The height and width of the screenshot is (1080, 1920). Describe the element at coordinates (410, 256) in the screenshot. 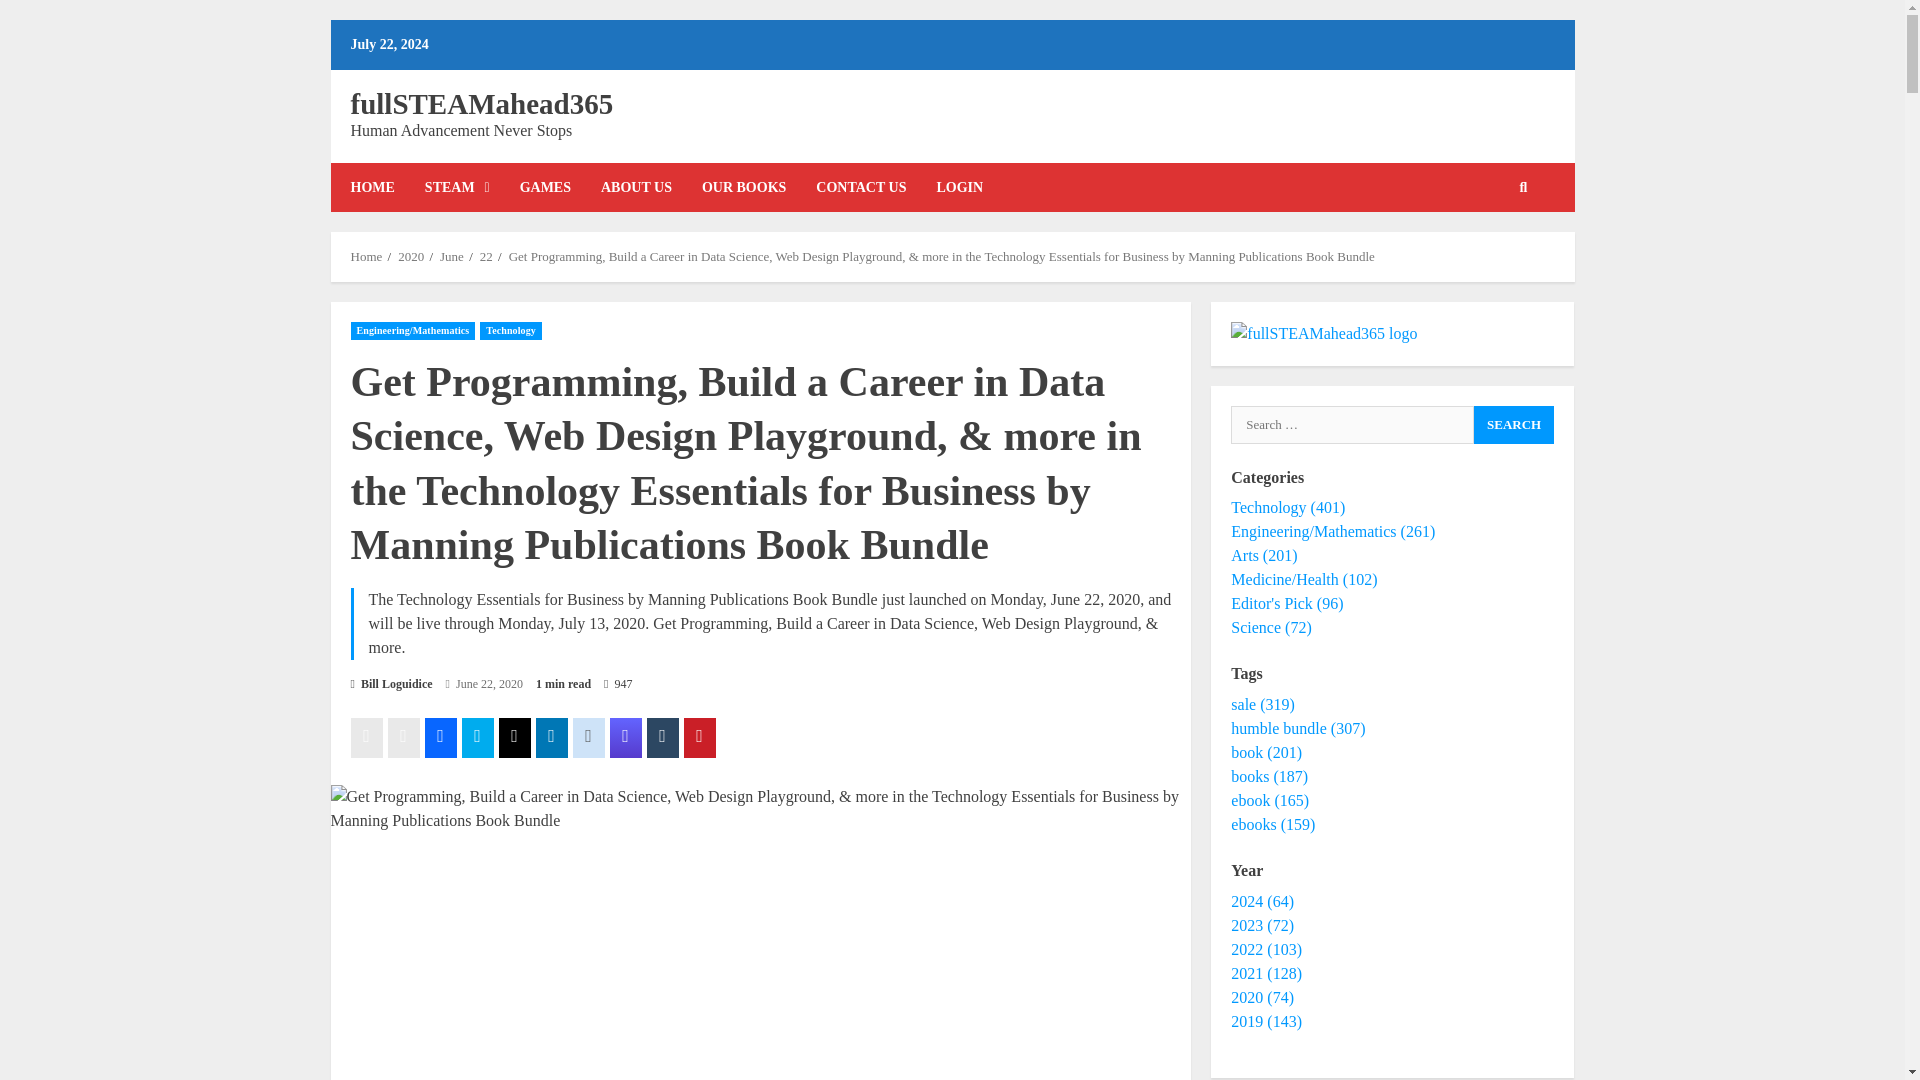

I see `2020` at that location.